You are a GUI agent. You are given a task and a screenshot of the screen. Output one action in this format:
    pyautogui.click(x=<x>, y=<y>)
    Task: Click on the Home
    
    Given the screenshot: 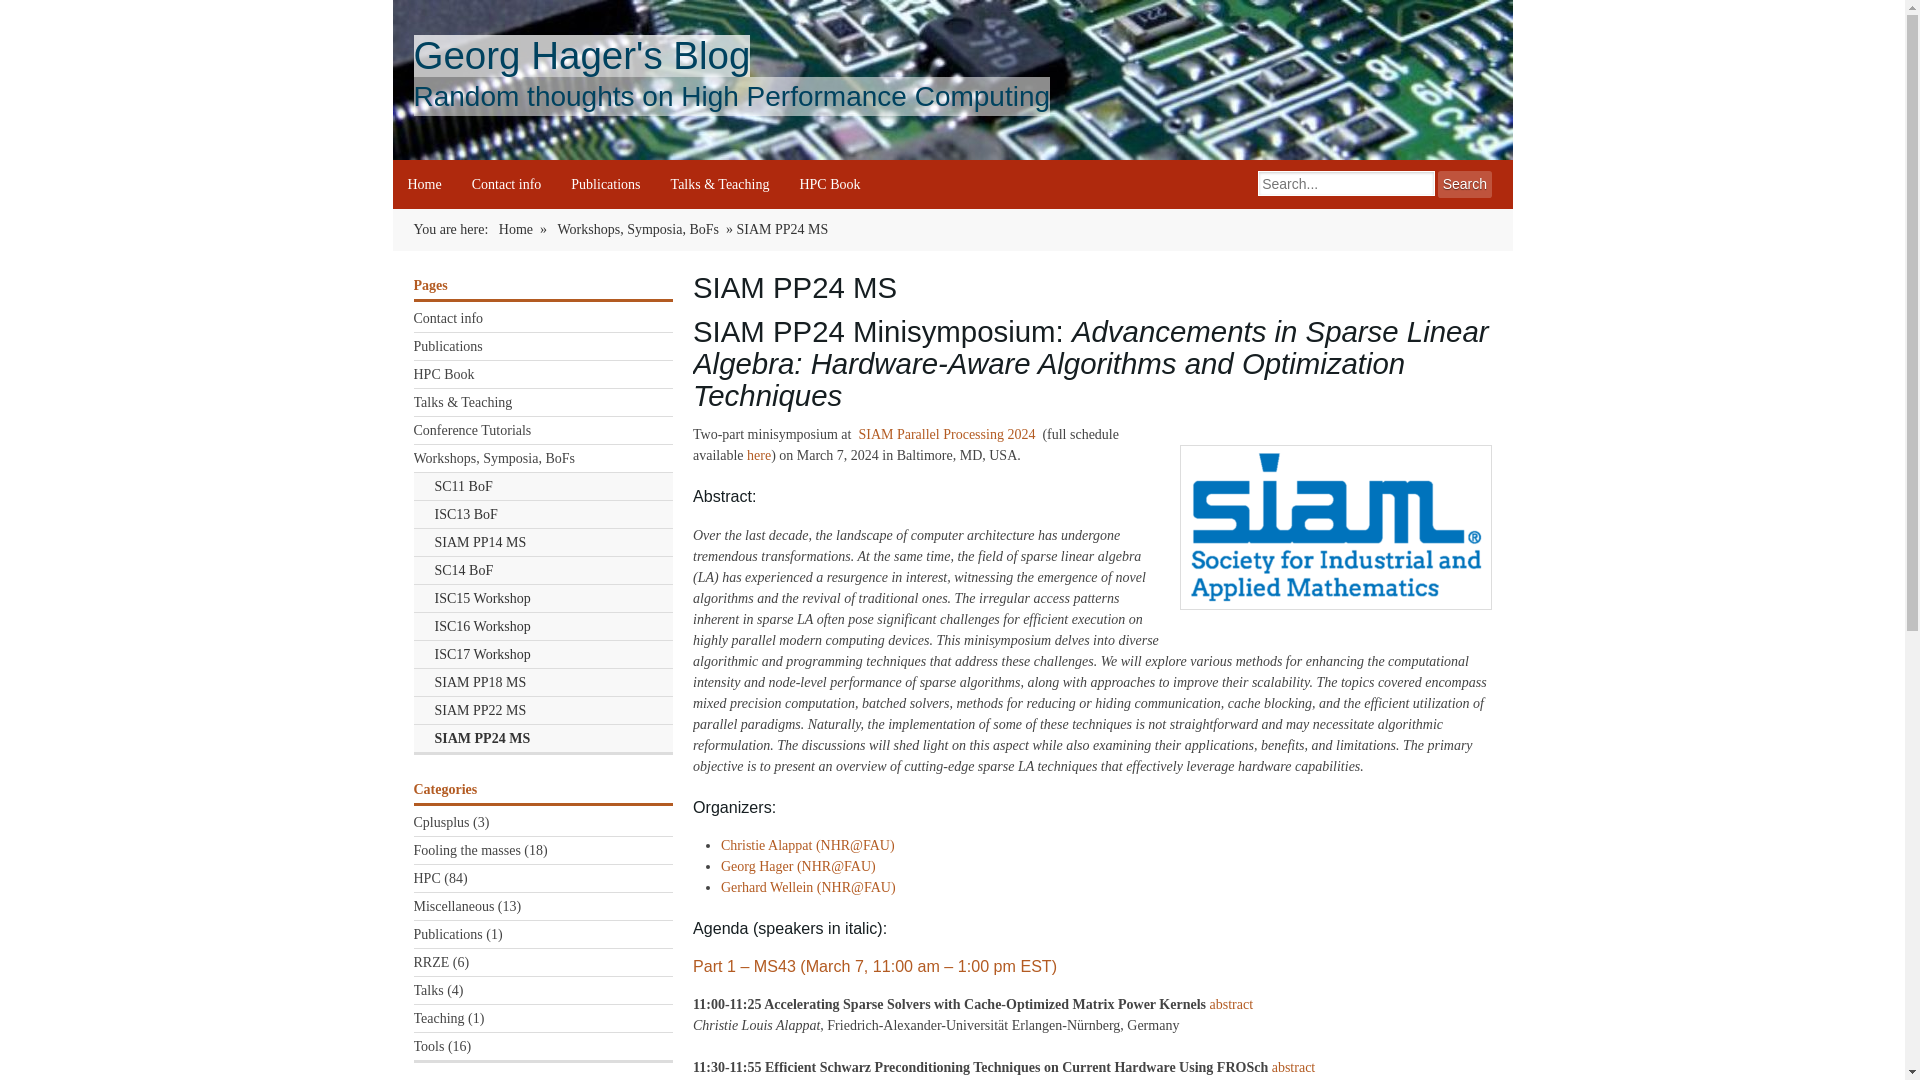 What is the action you would take?
    pyautogui.click(x=515, y=229)
    